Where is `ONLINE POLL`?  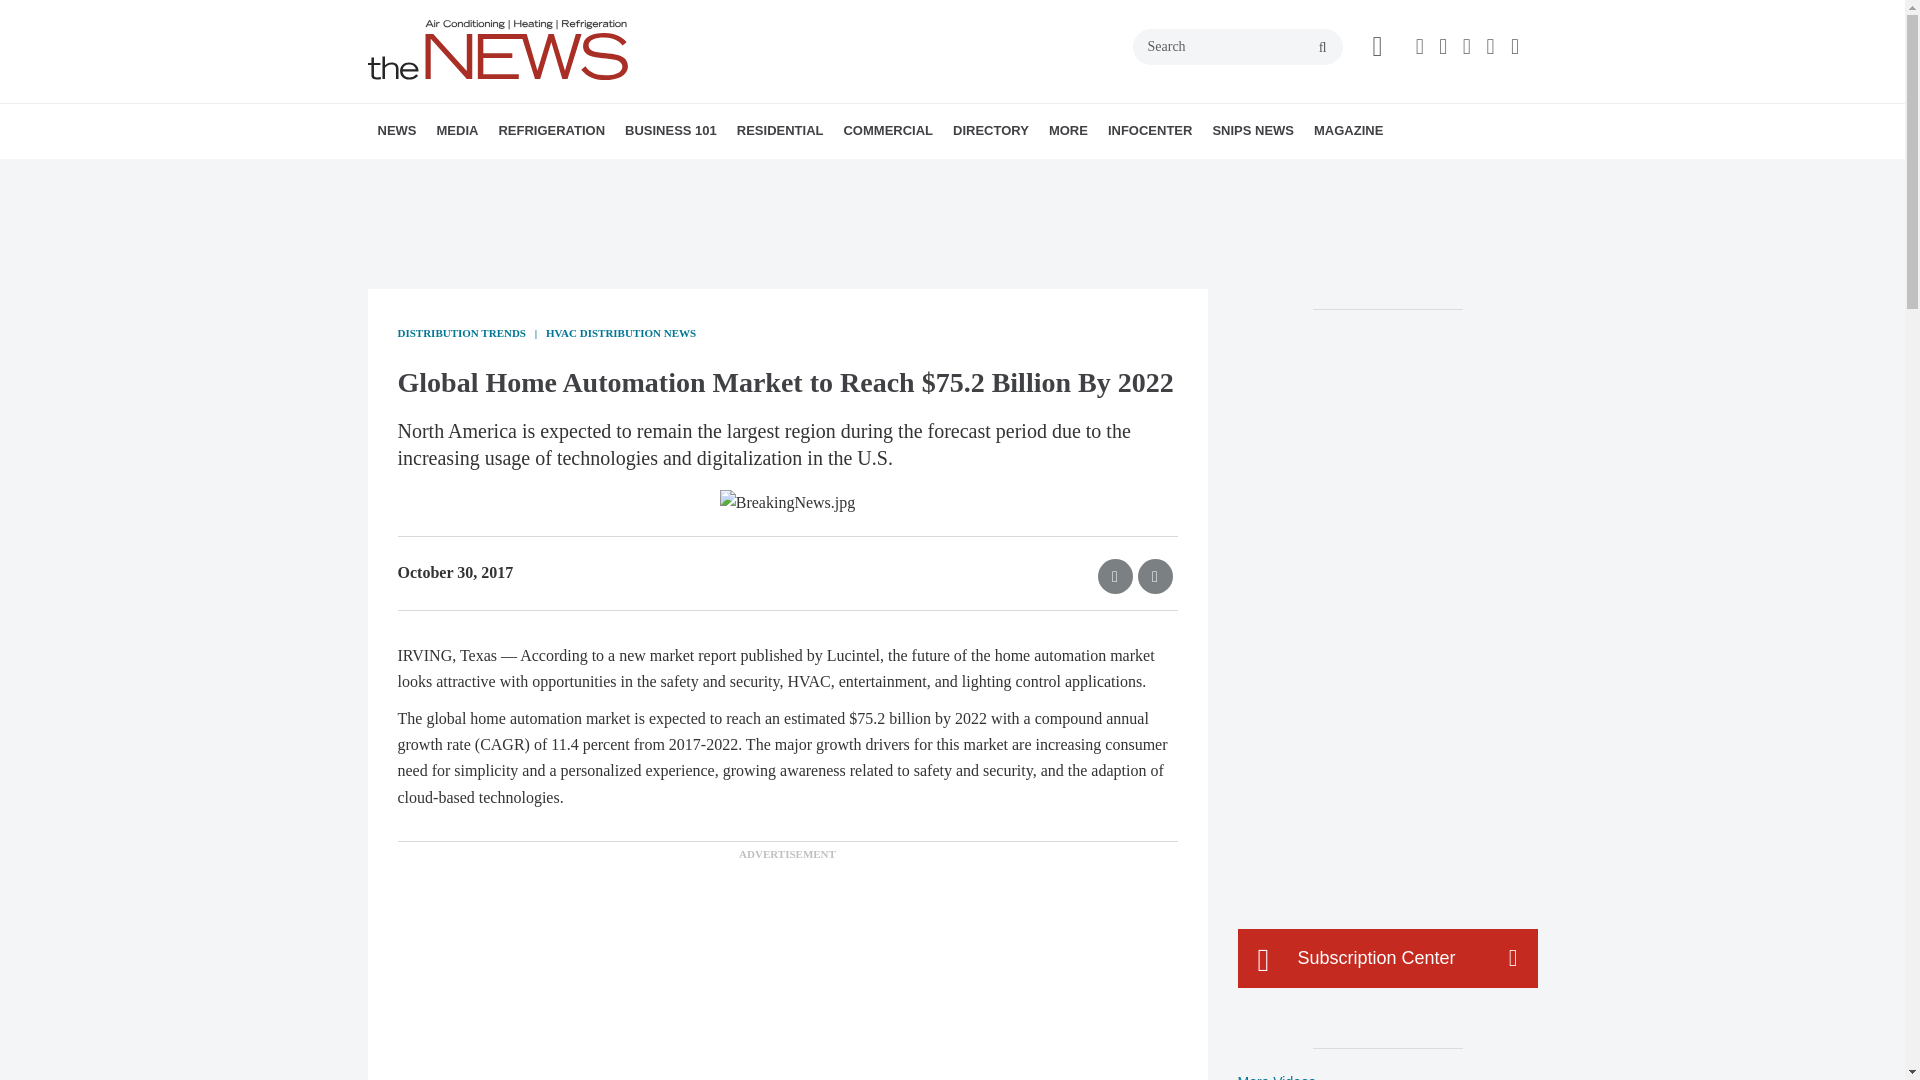 ONLINE POLL is located at coordinates (596, 175).